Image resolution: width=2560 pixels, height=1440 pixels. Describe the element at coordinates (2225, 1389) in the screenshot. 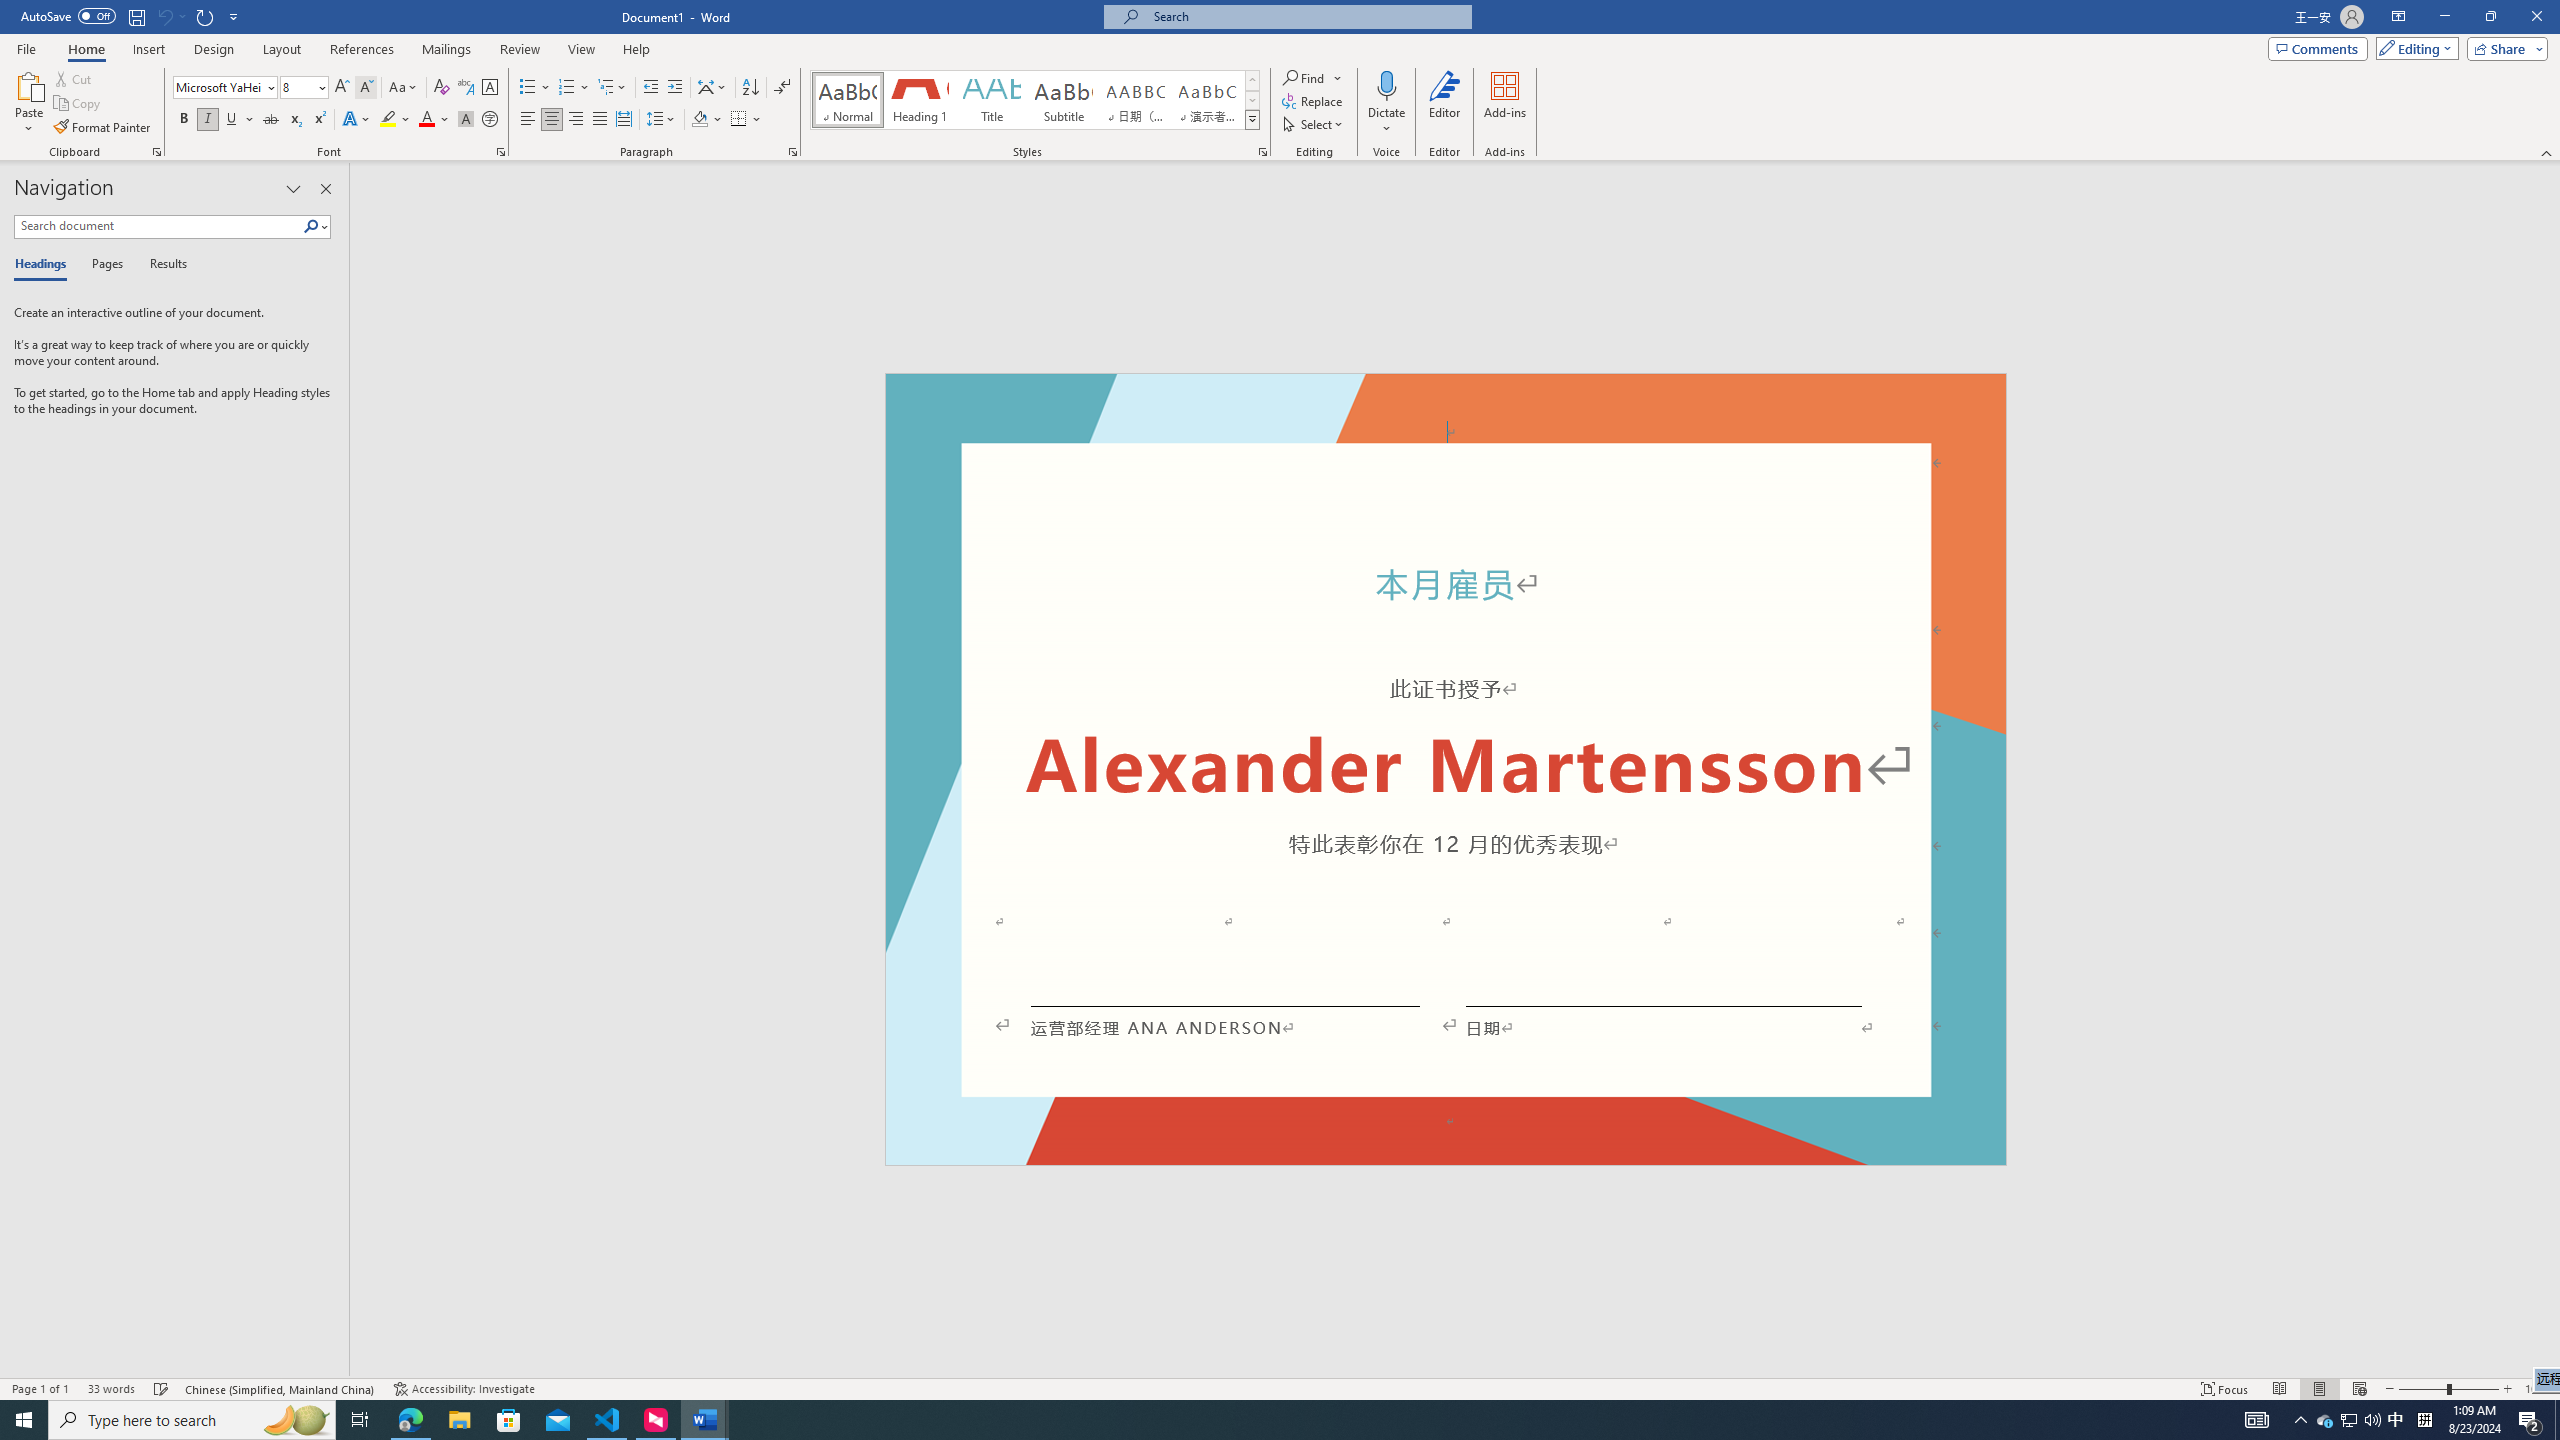

I see `Focus ` at that location.